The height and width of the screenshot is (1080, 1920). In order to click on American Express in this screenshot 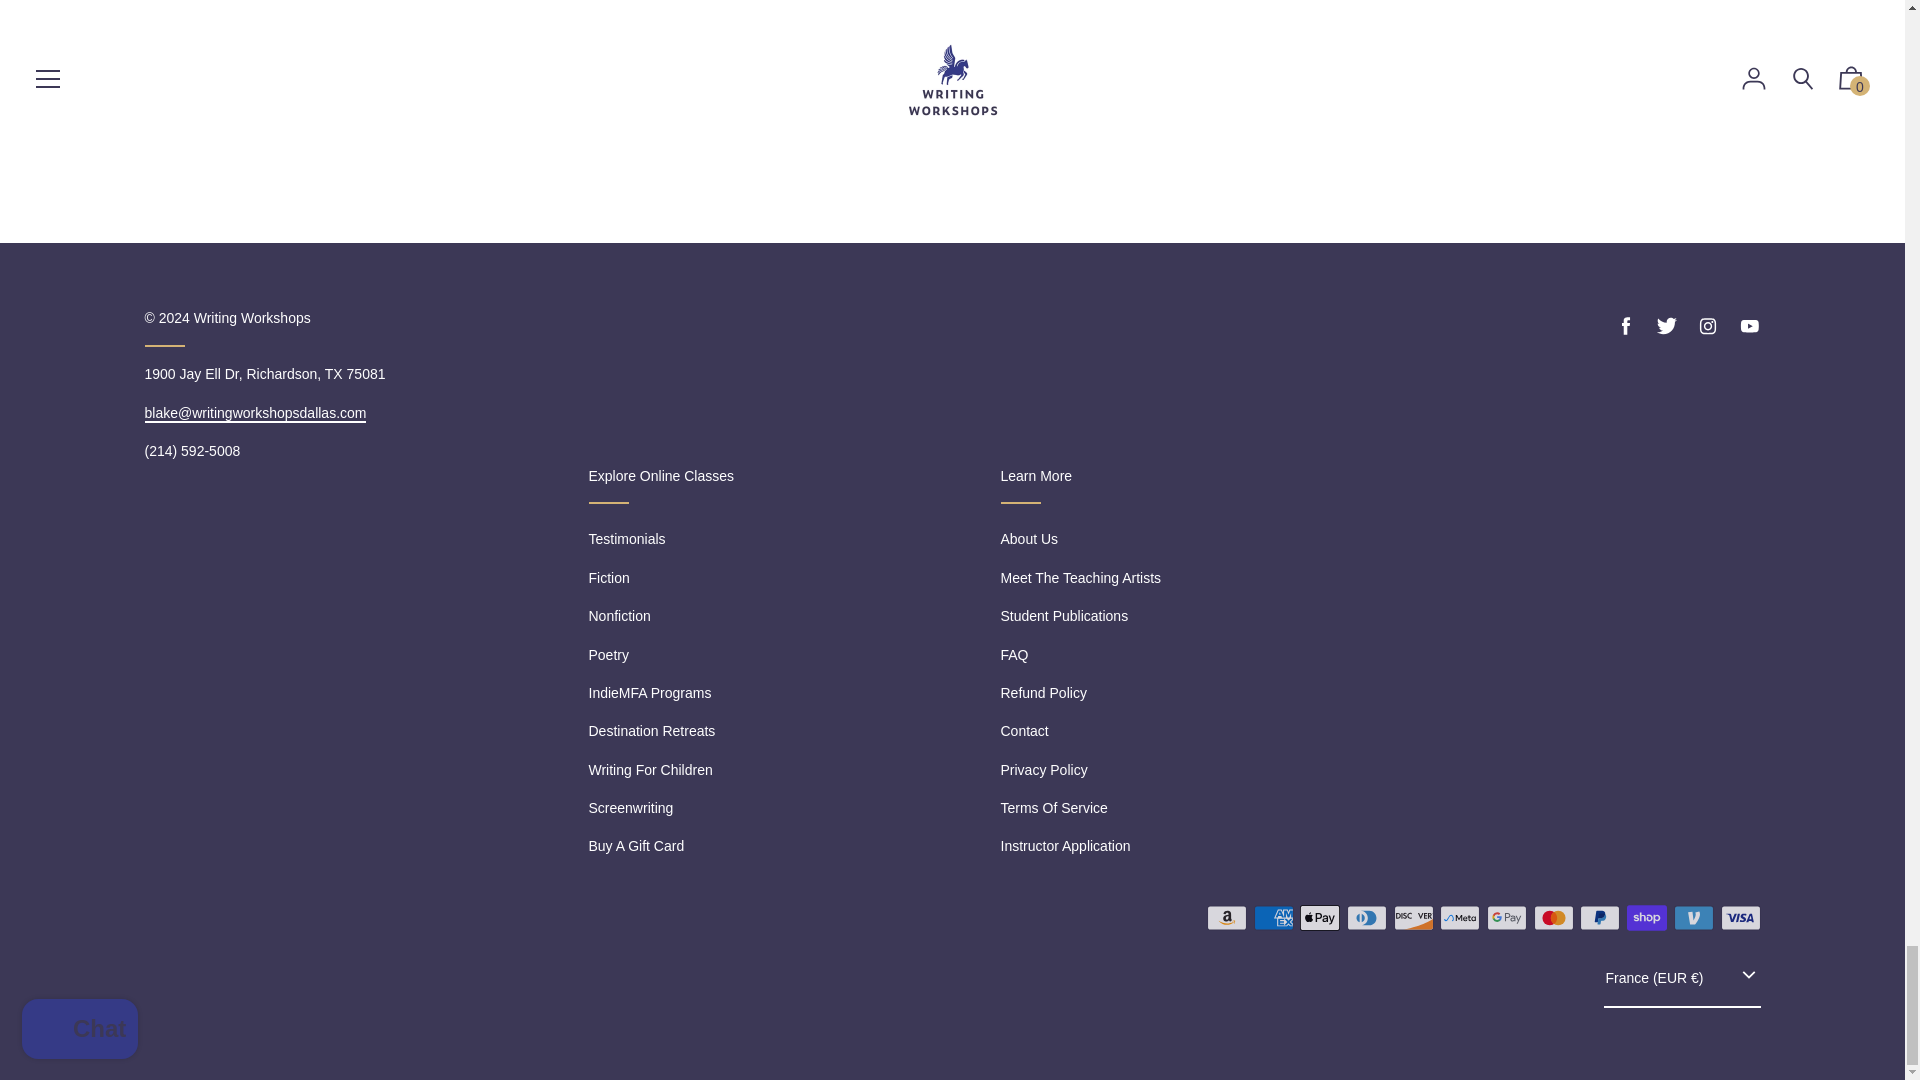, I will do `click(1274, 918)`.